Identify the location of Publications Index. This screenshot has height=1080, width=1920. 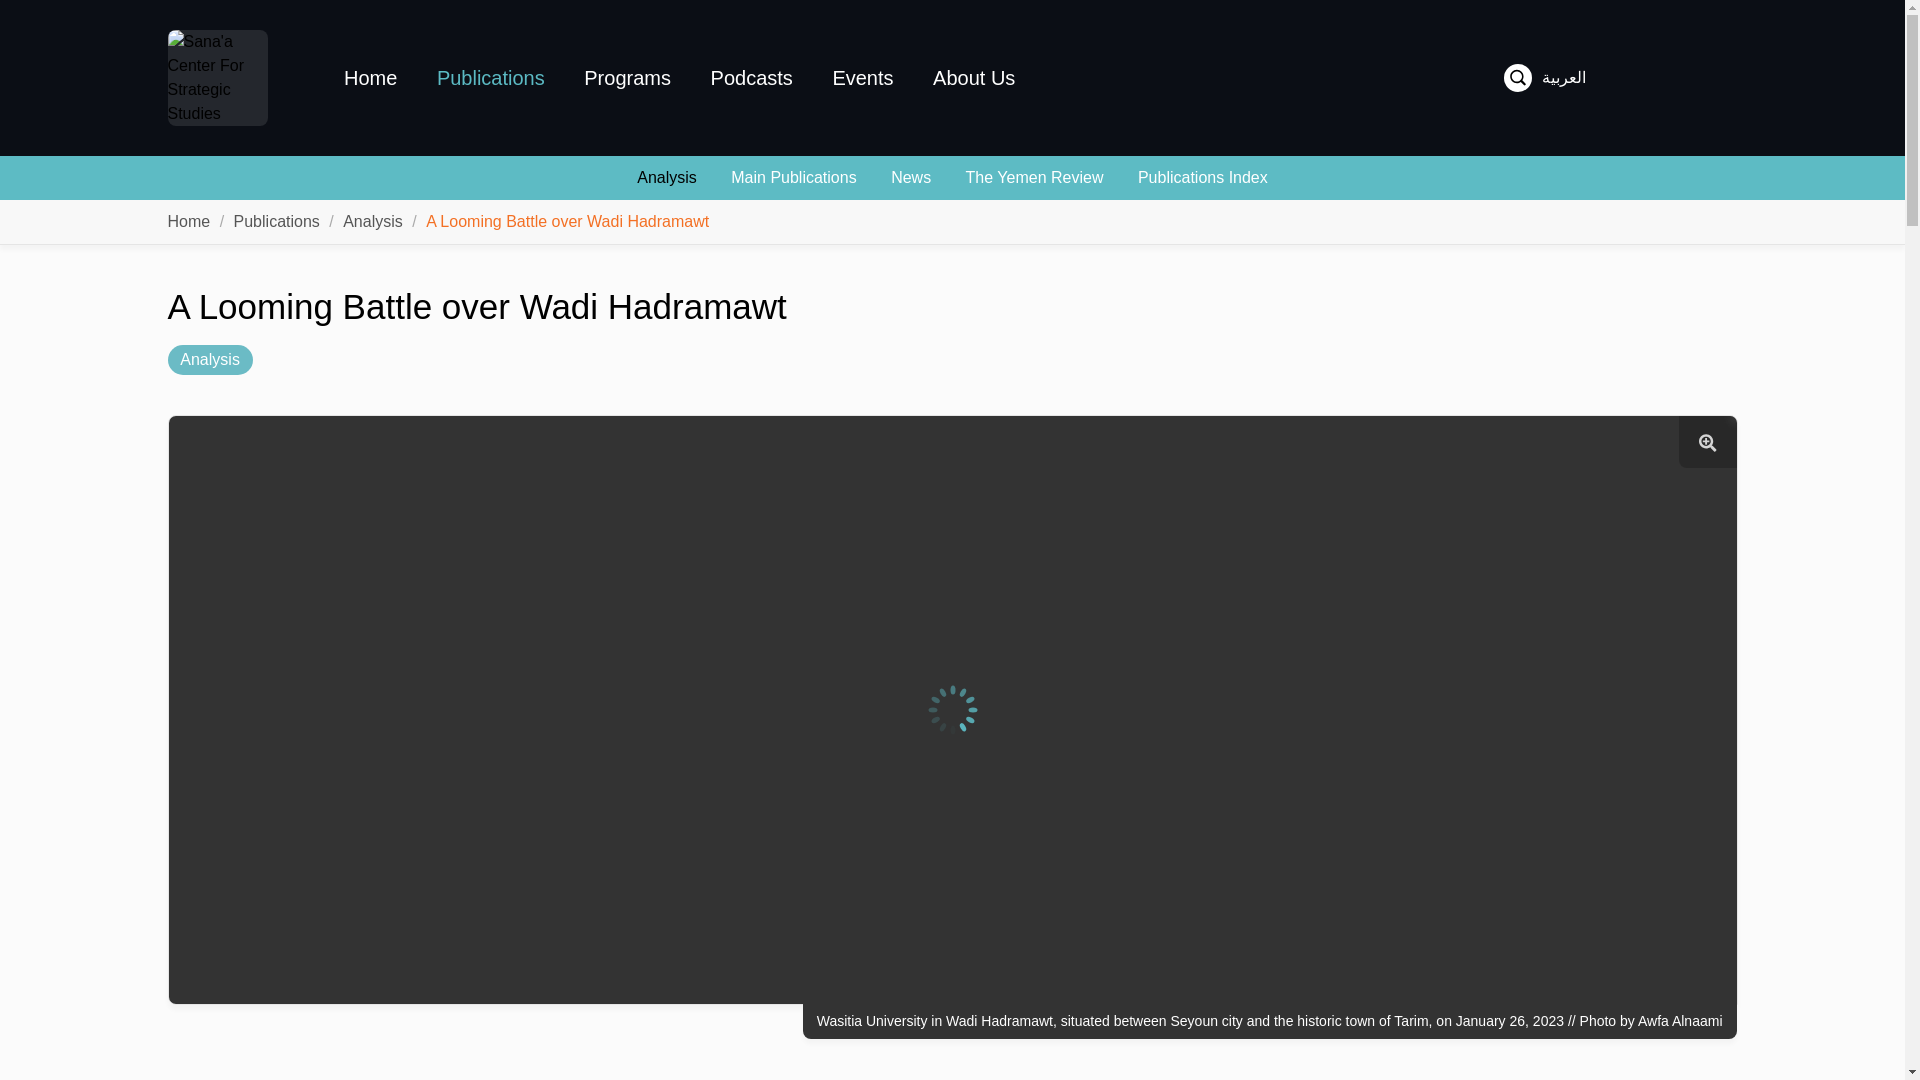
(1202, 178).